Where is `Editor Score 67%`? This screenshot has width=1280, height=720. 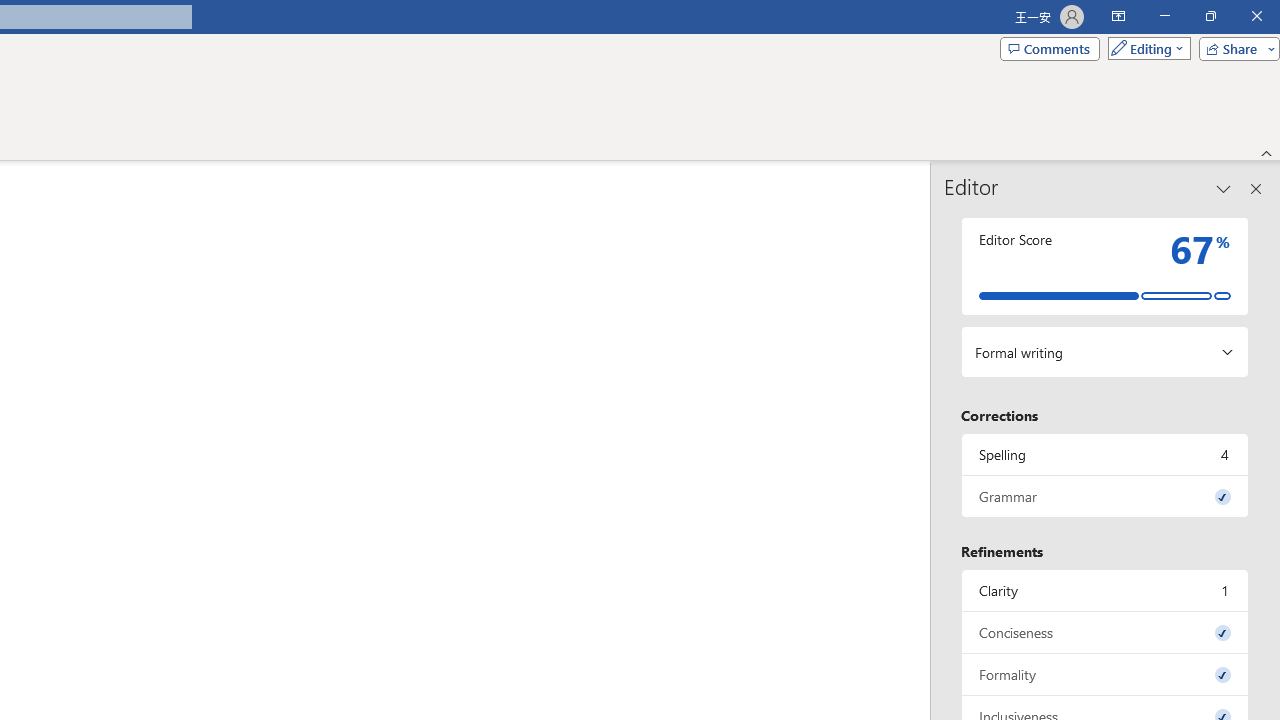 Editor Score 67% is located at coordinates (1105, 266).